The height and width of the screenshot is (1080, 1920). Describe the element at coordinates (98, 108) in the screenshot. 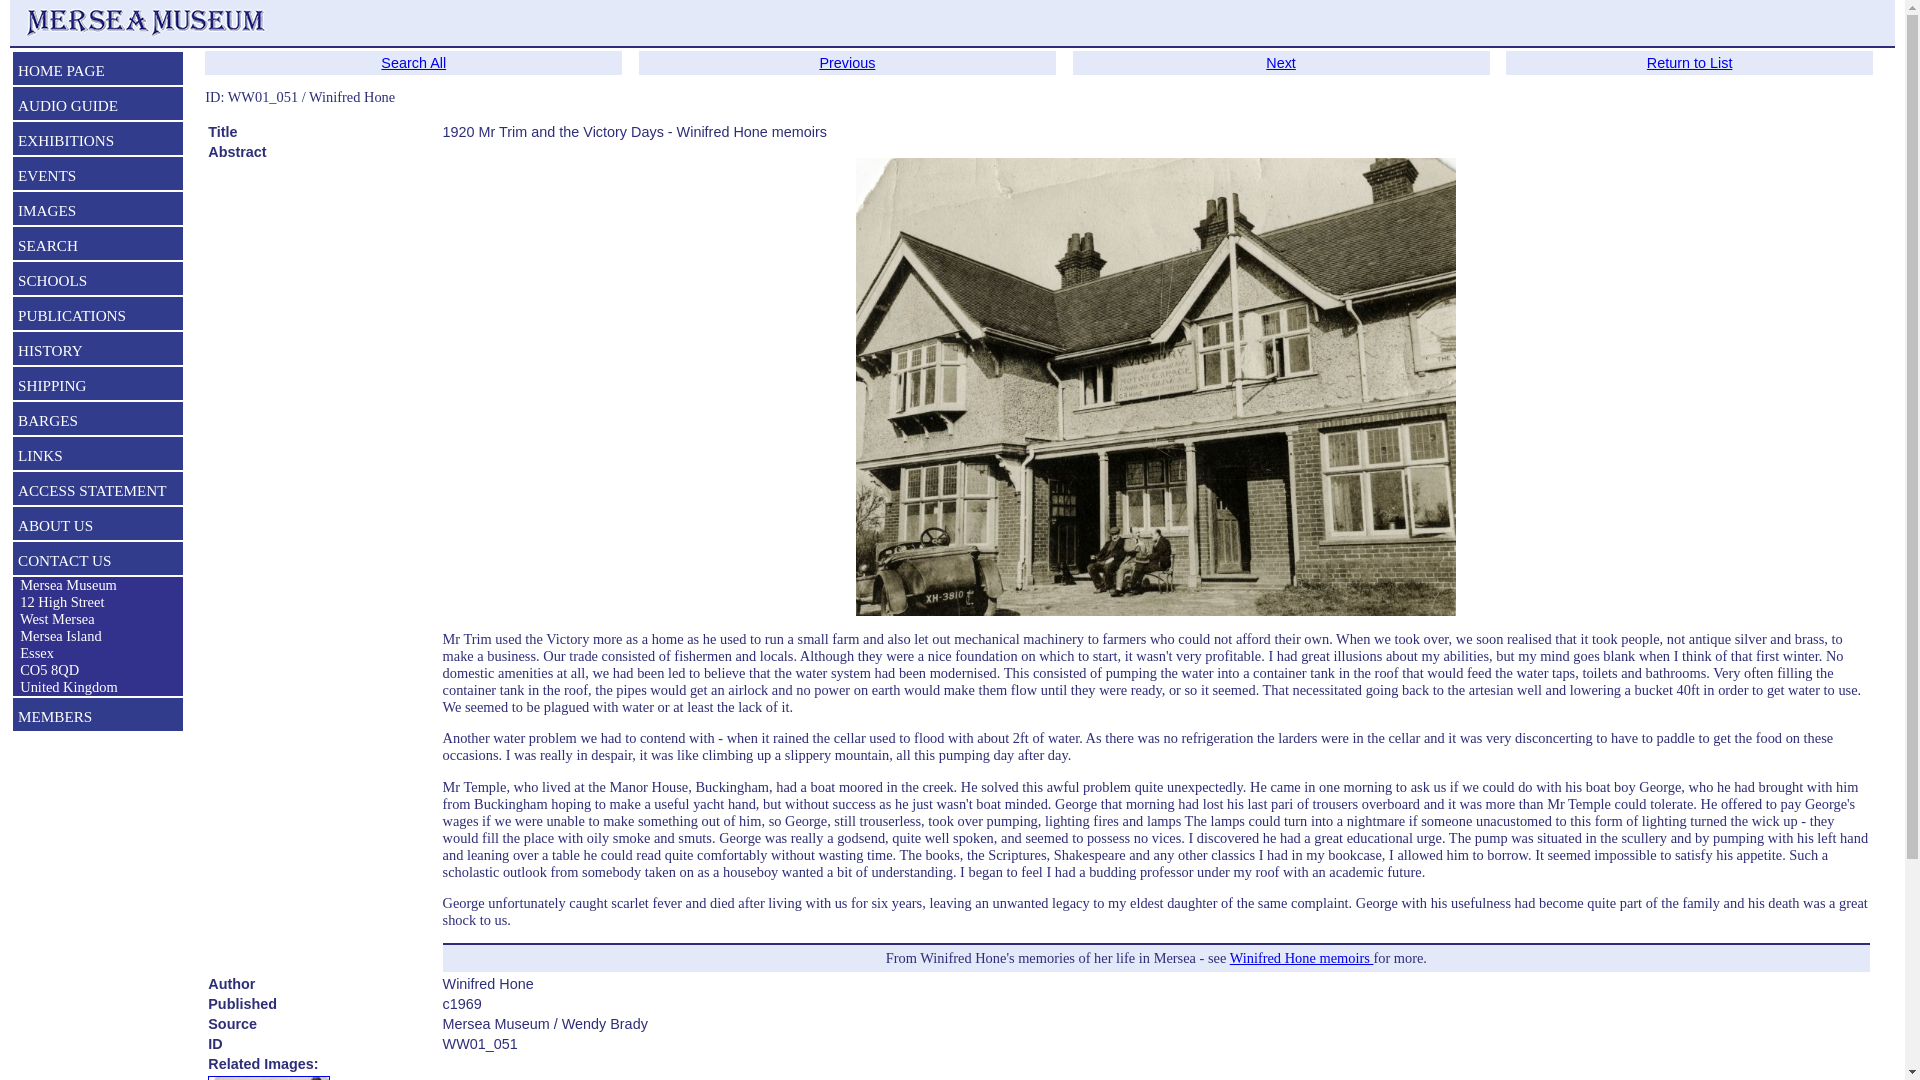

I see `AUDIO GUIDE` at that location.